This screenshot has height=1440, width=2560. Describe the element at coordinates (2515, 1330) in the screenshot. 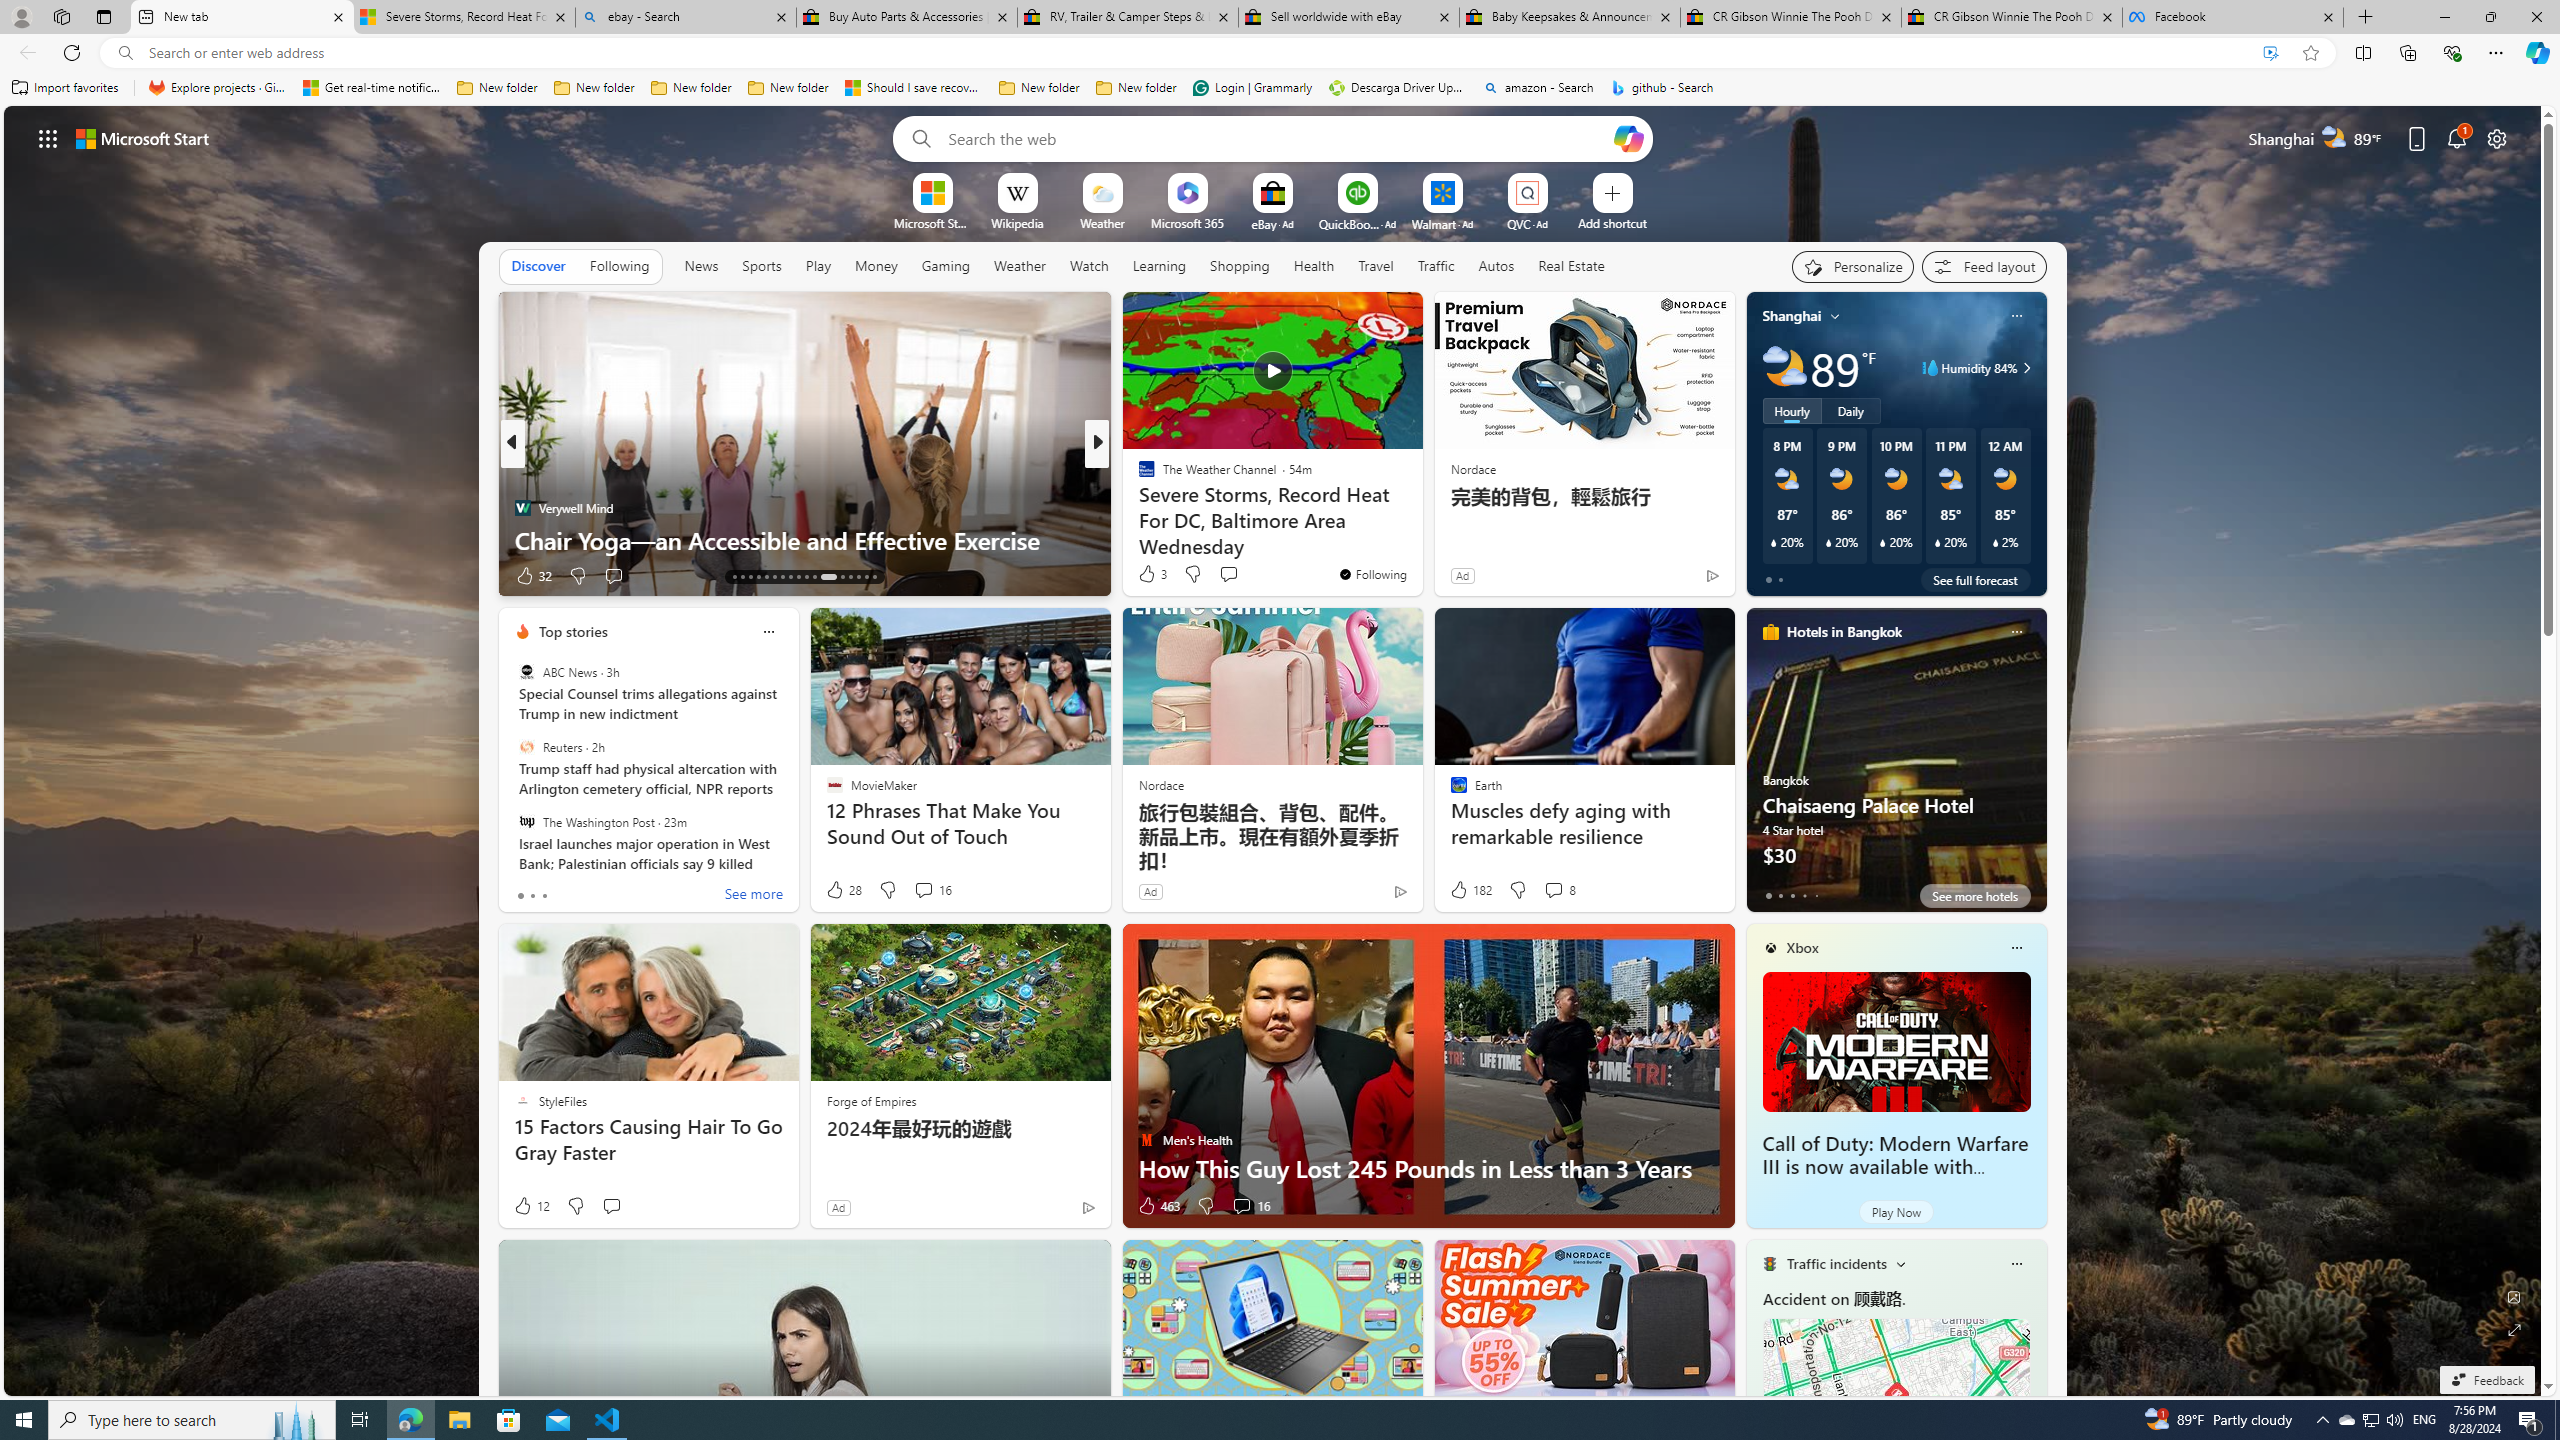

I see `Expand background` at that location.